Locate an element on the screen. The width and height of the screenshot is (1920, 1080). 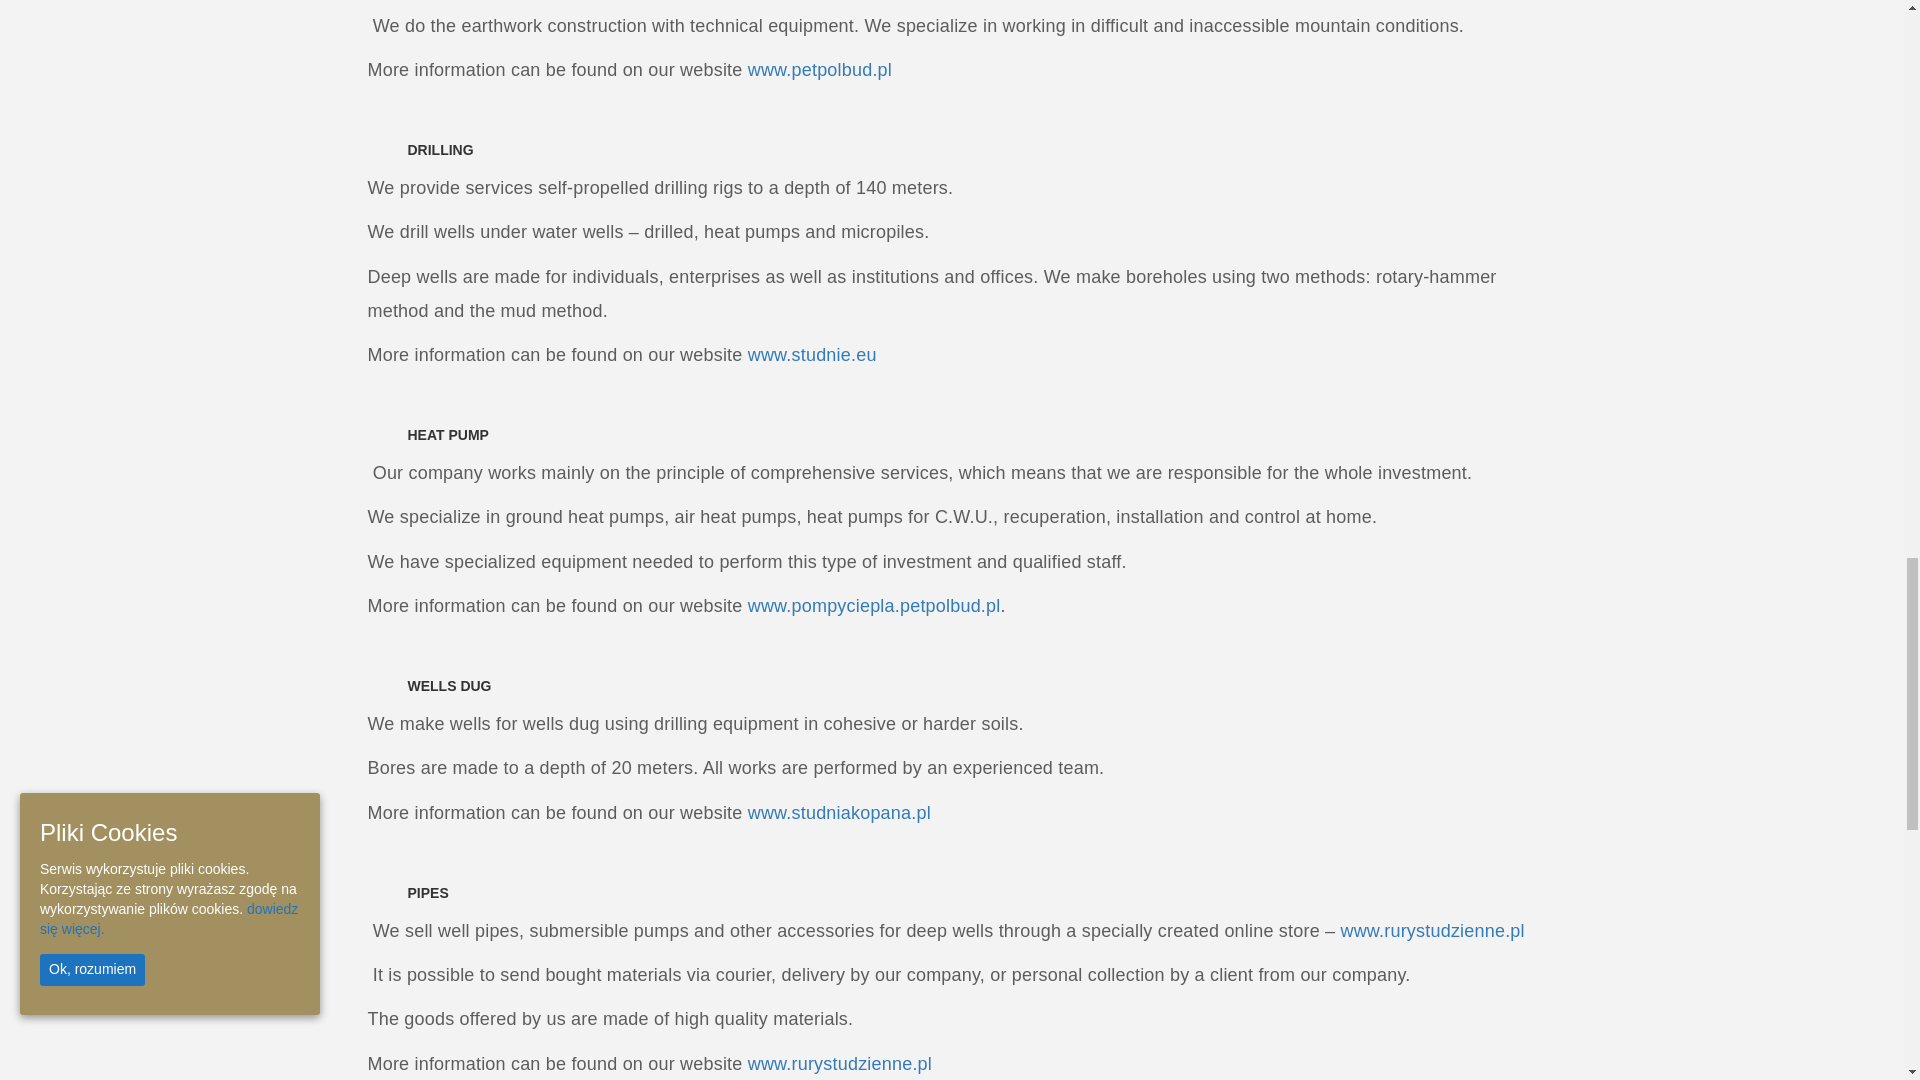
www.pompyciepla.petpolbud.pl is located at coordinates (879, 606).